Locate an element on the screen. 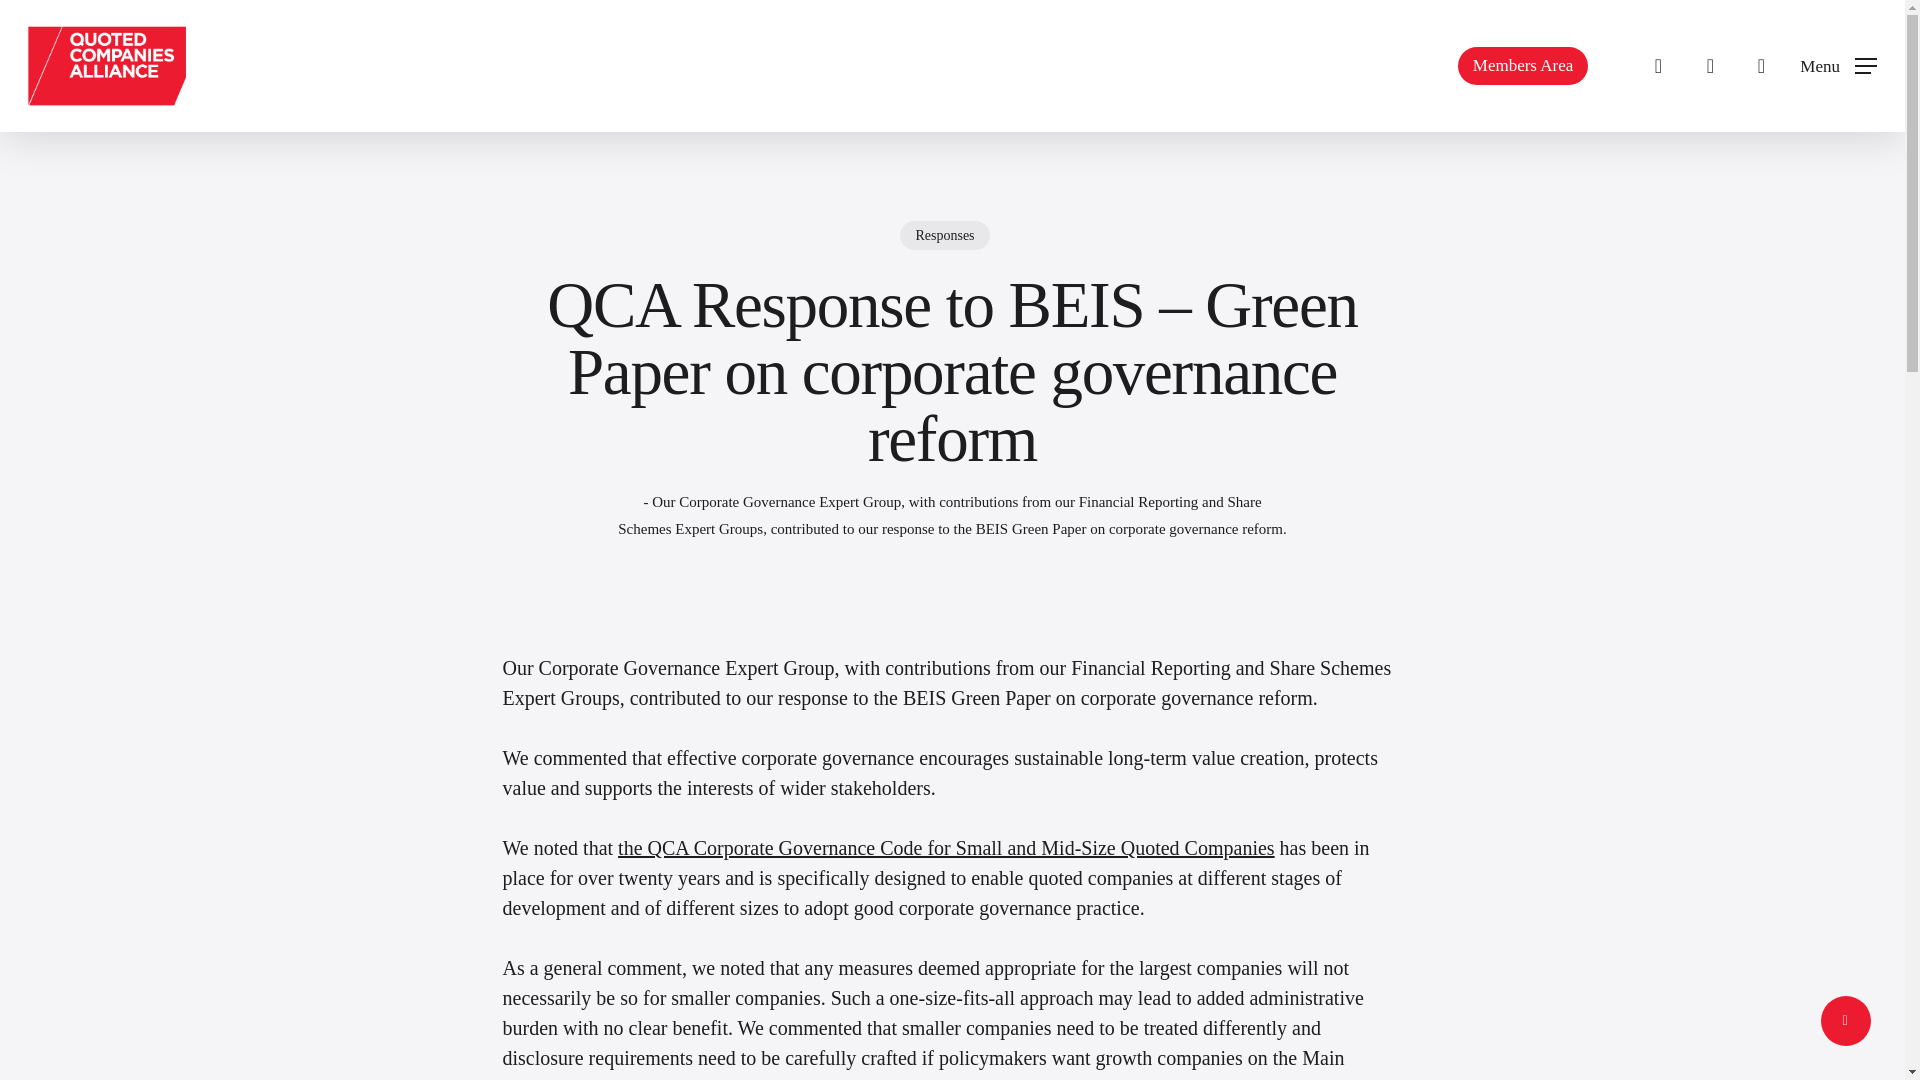 The height and width of the screenshot is (1080, 1920). account is located at coordinates (1710, 66).